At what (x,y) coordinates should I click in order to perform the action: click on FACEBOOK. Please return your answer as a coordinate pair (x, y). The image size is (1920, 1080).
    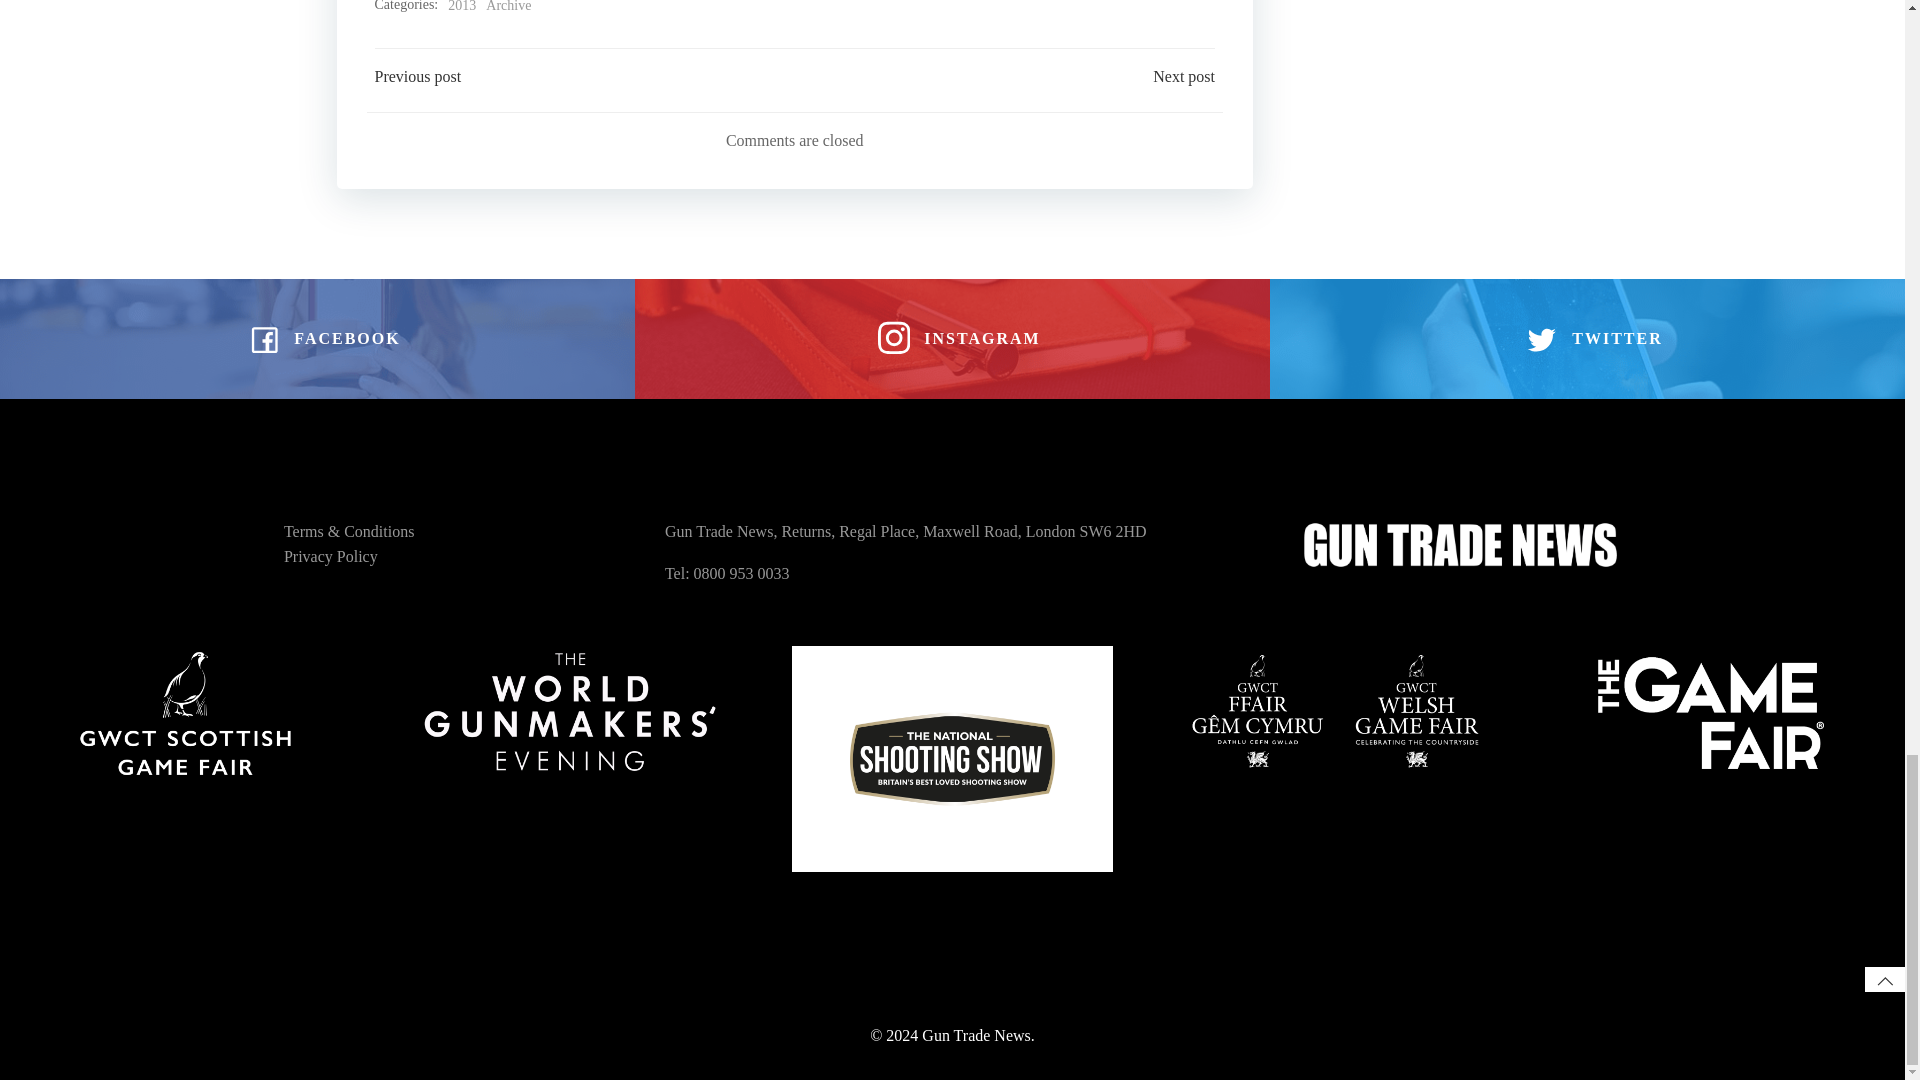
    Looking at the image, I should click on (316, 338).